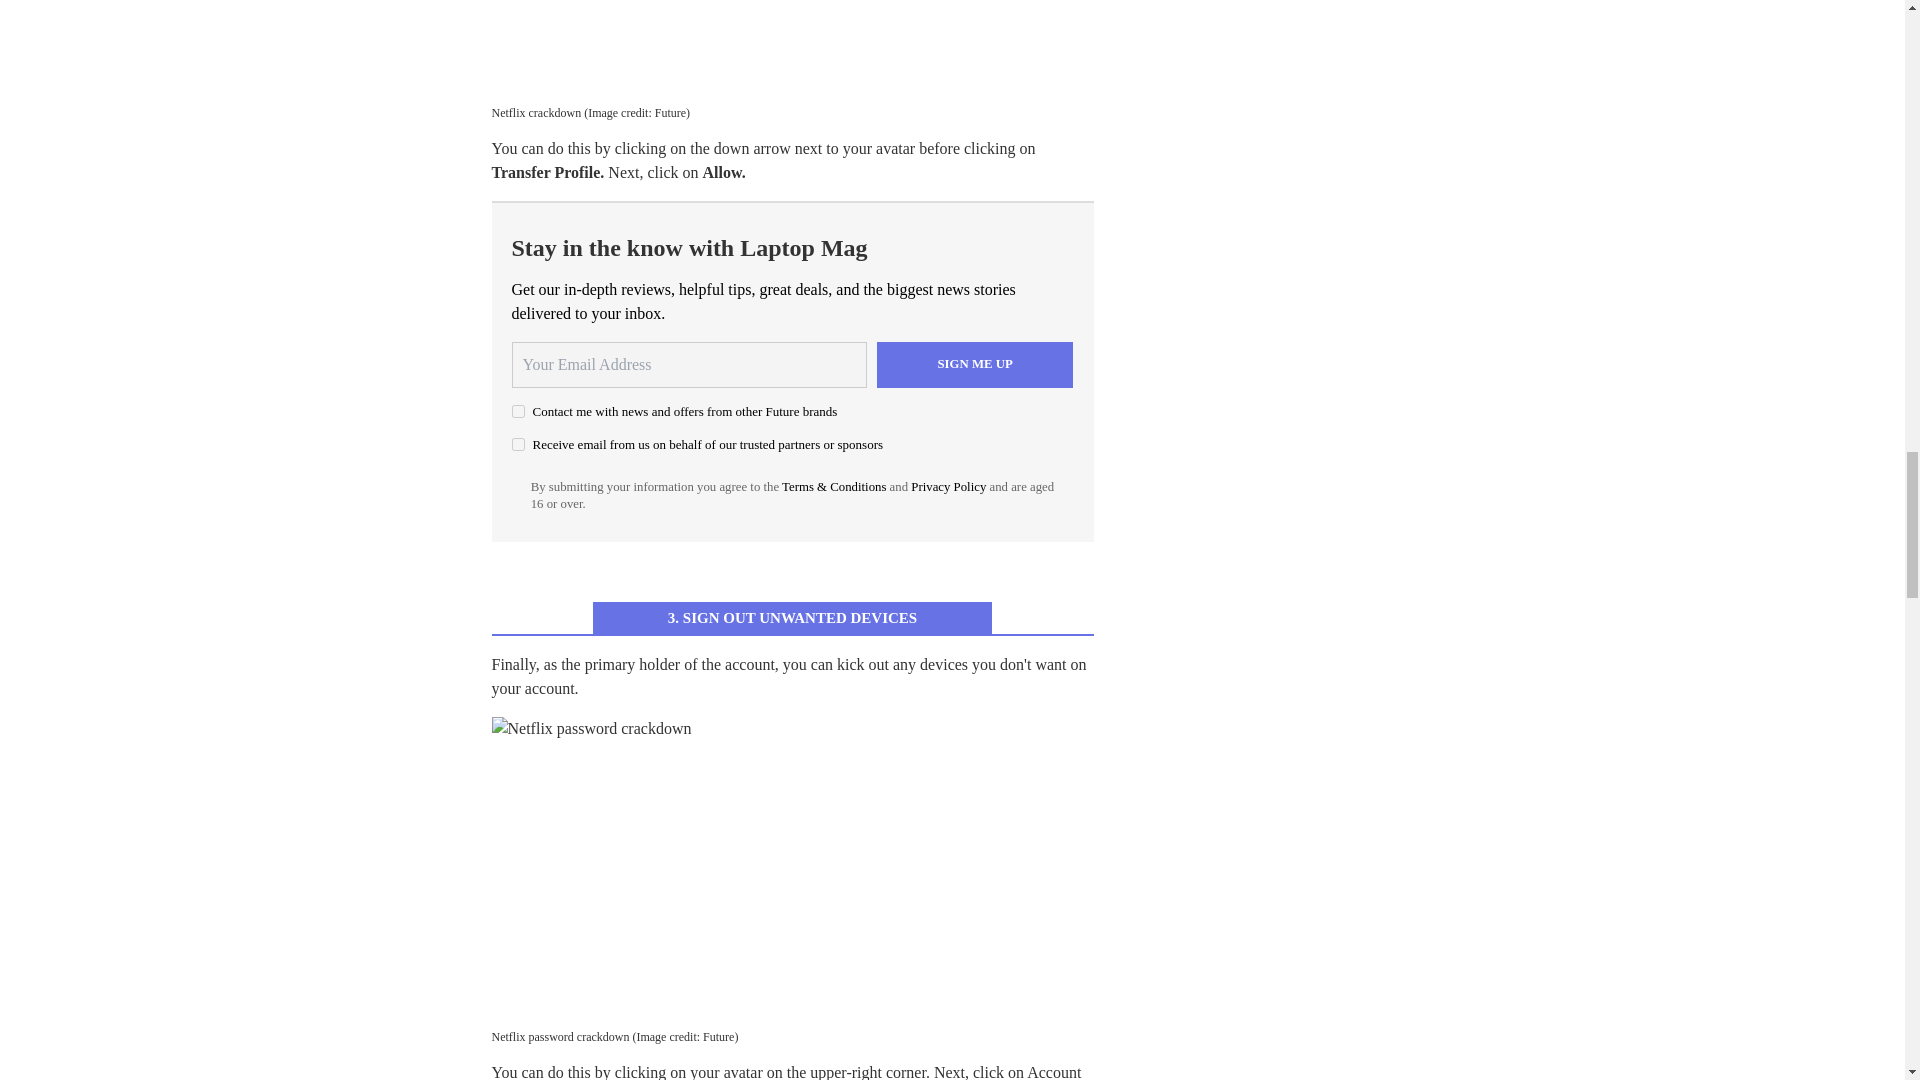 The image size is (1920, 1080). I want to click on on, so click(518, 411).